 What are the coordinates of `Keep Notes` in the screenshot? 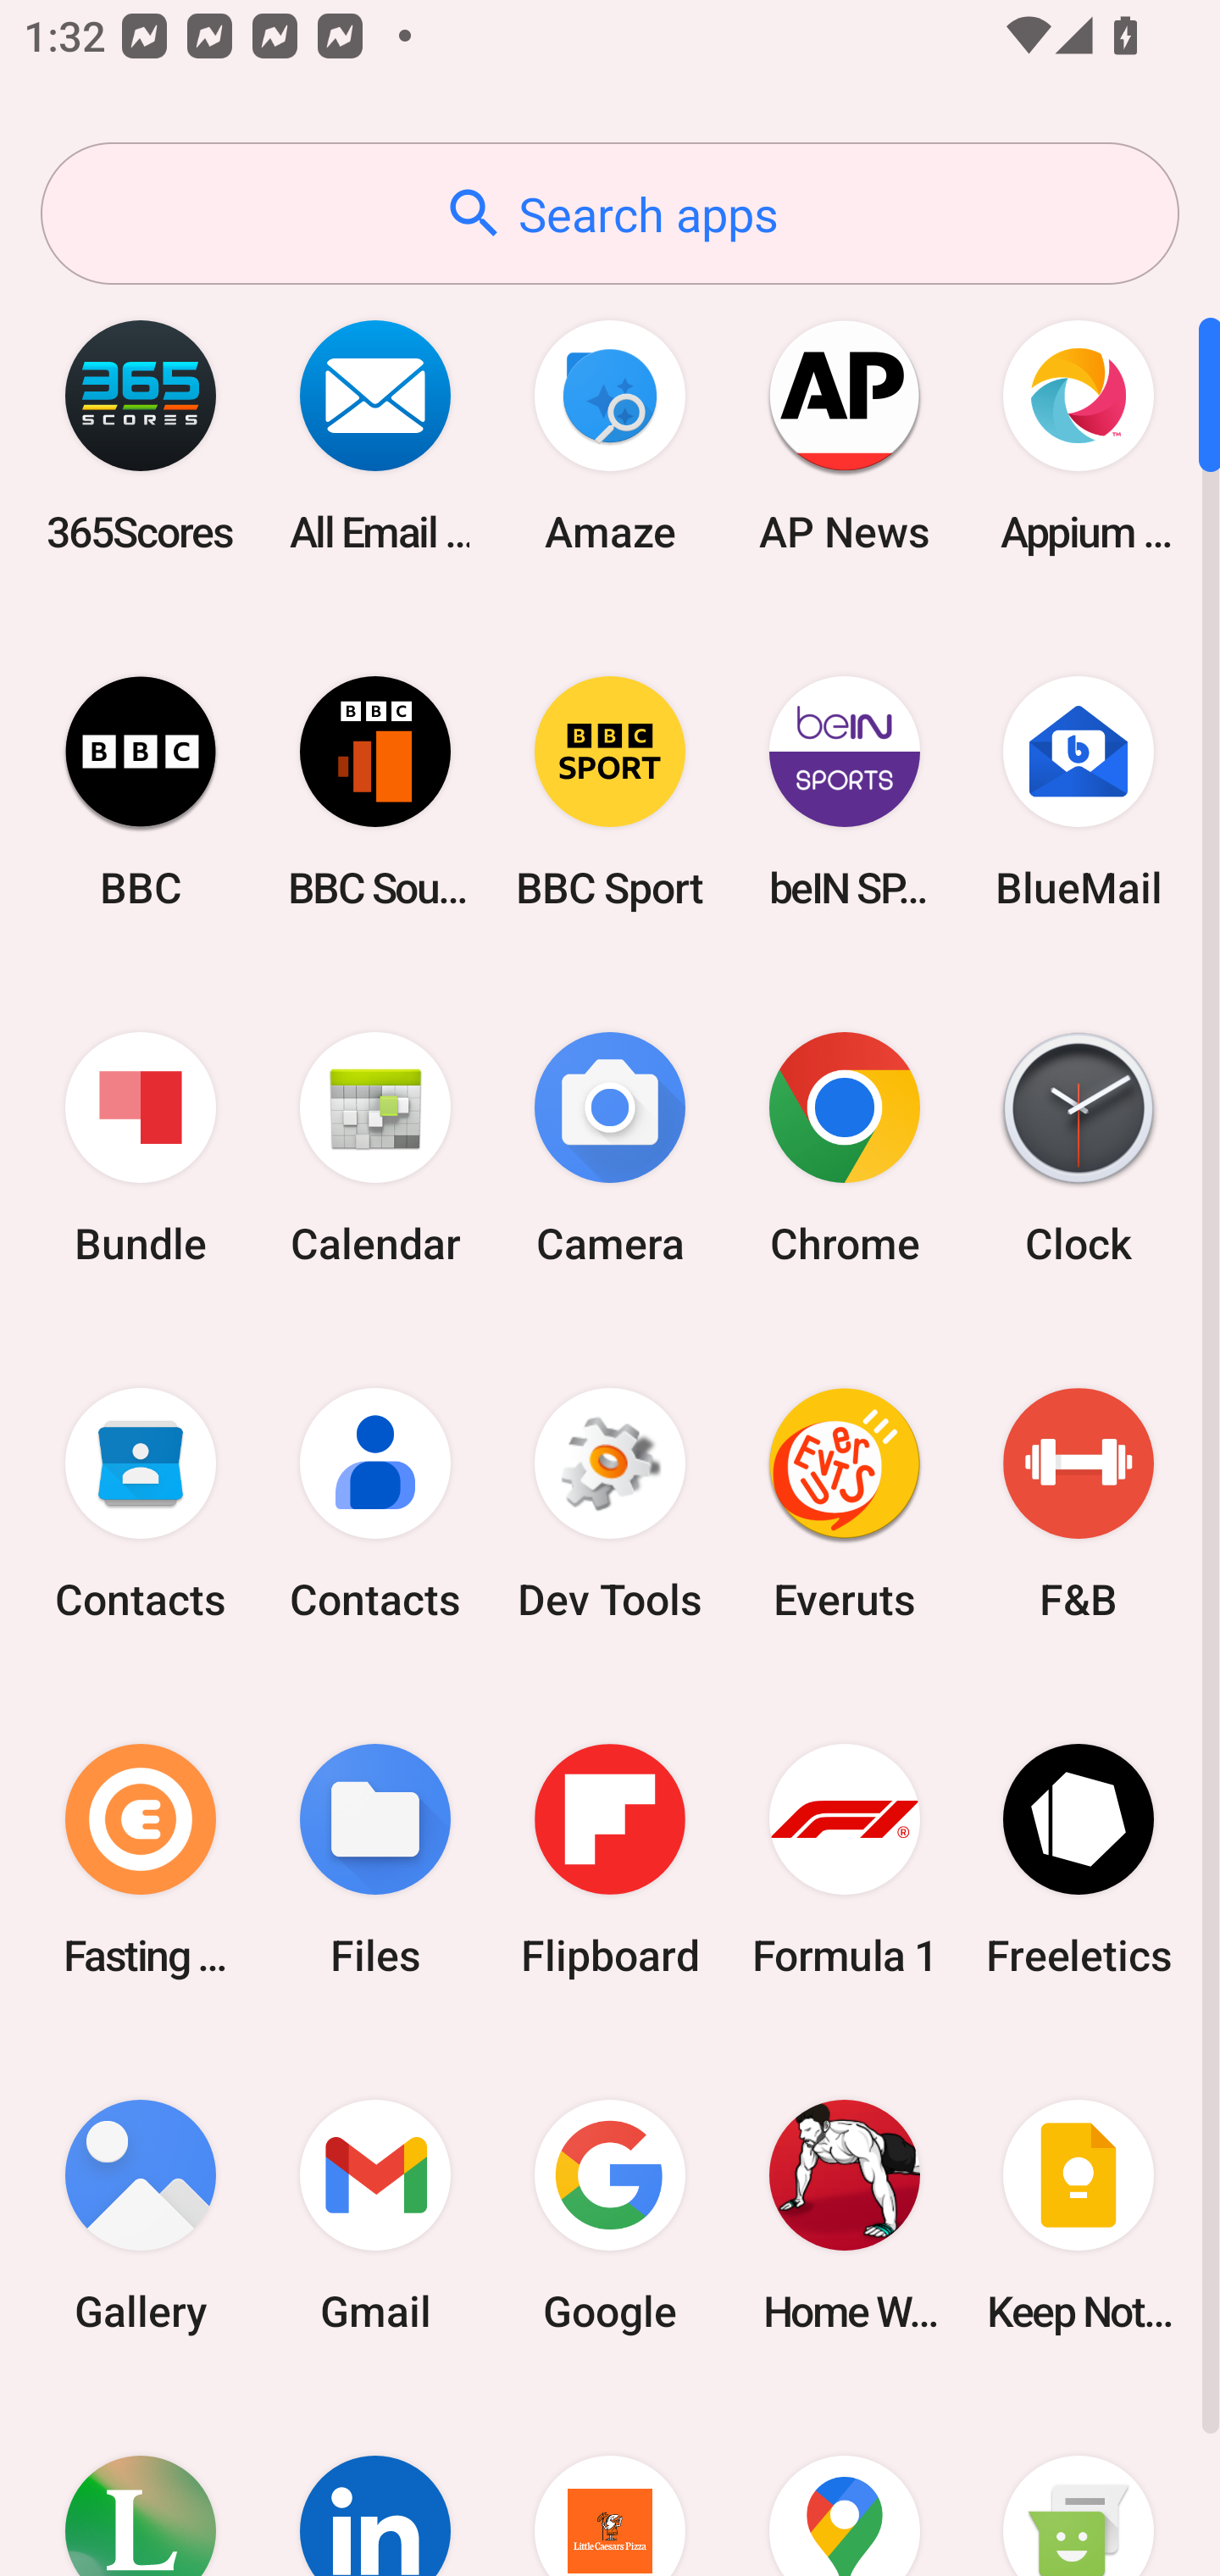 It's located at (1079, 2215).